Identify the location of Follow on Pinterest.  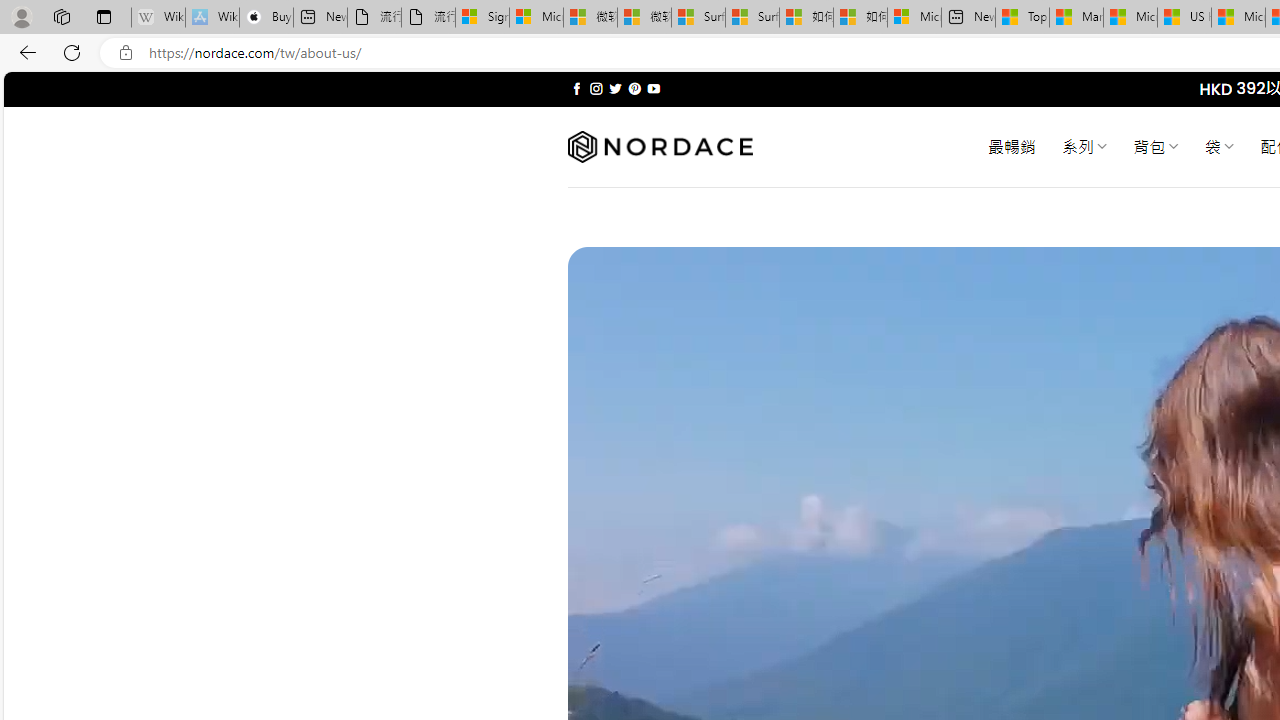
(634, 88).